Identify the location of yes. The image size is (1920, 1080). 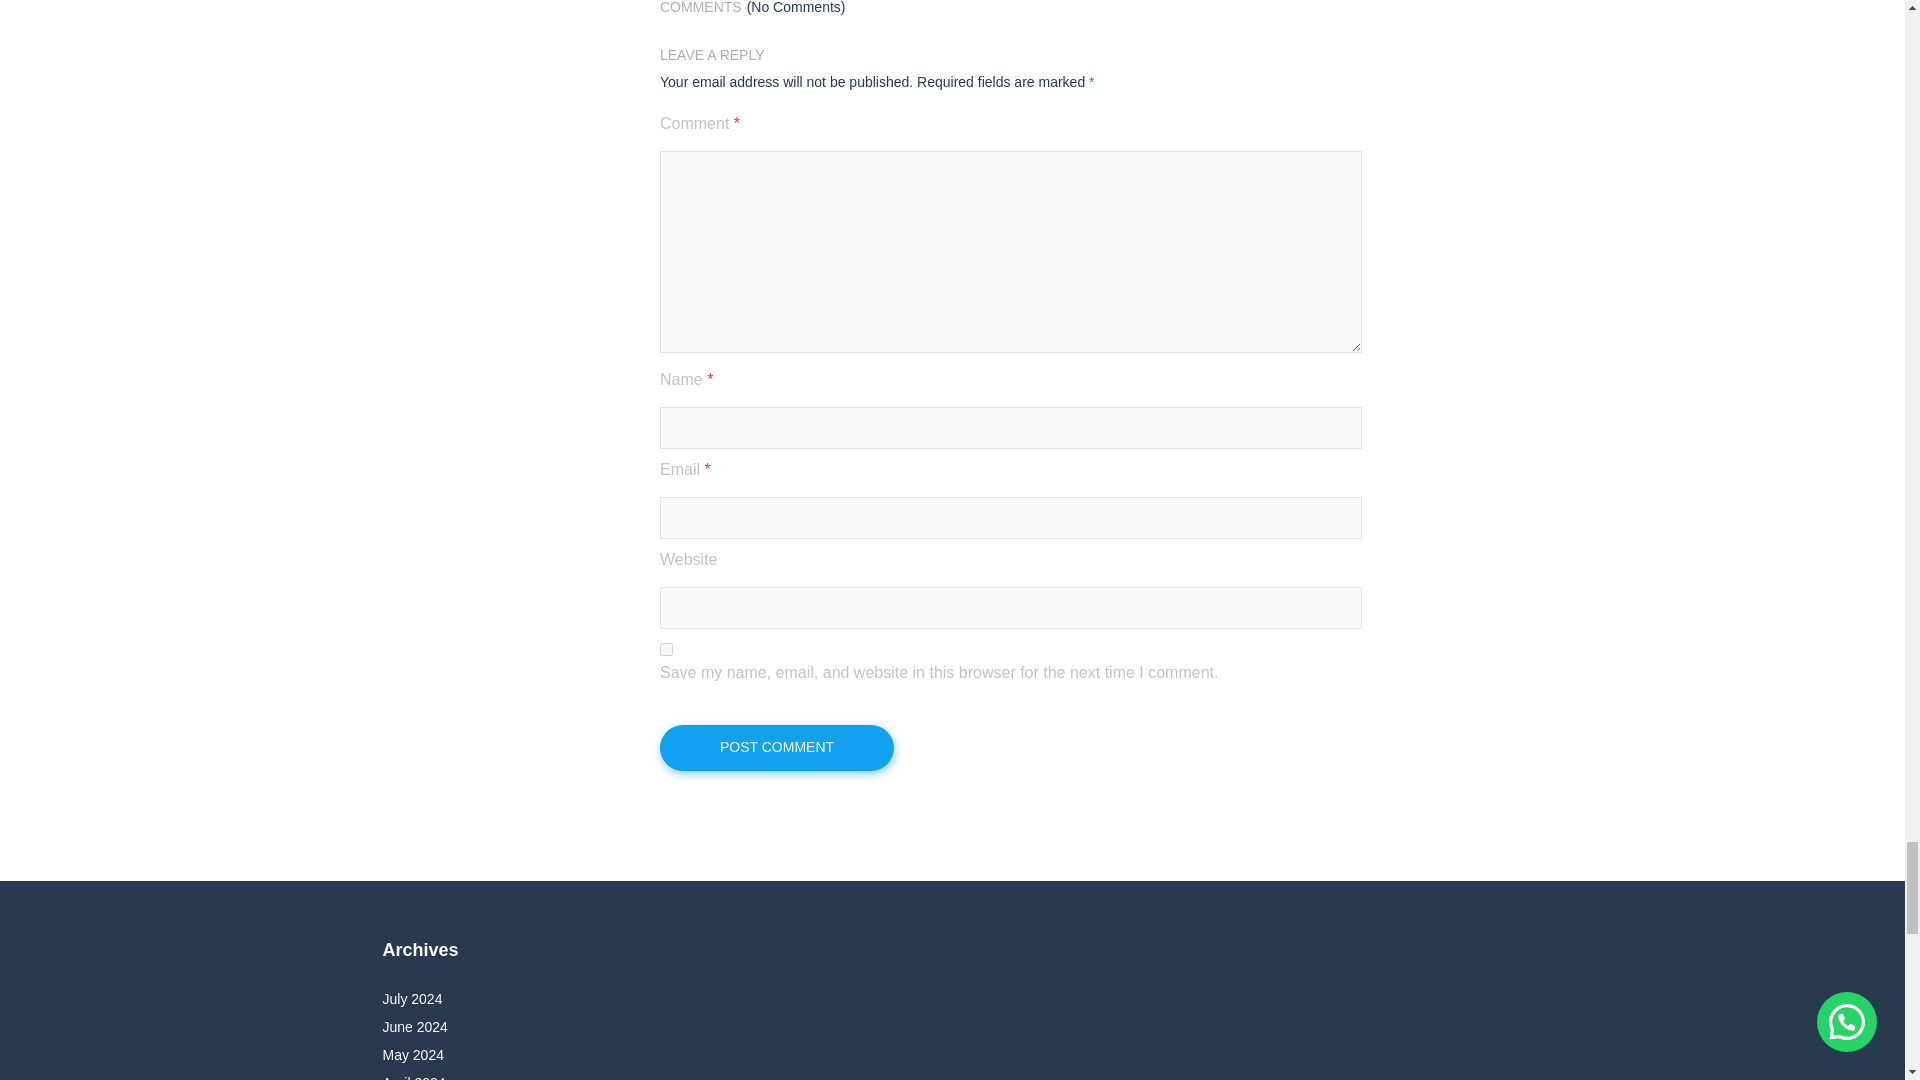
(666, 648).